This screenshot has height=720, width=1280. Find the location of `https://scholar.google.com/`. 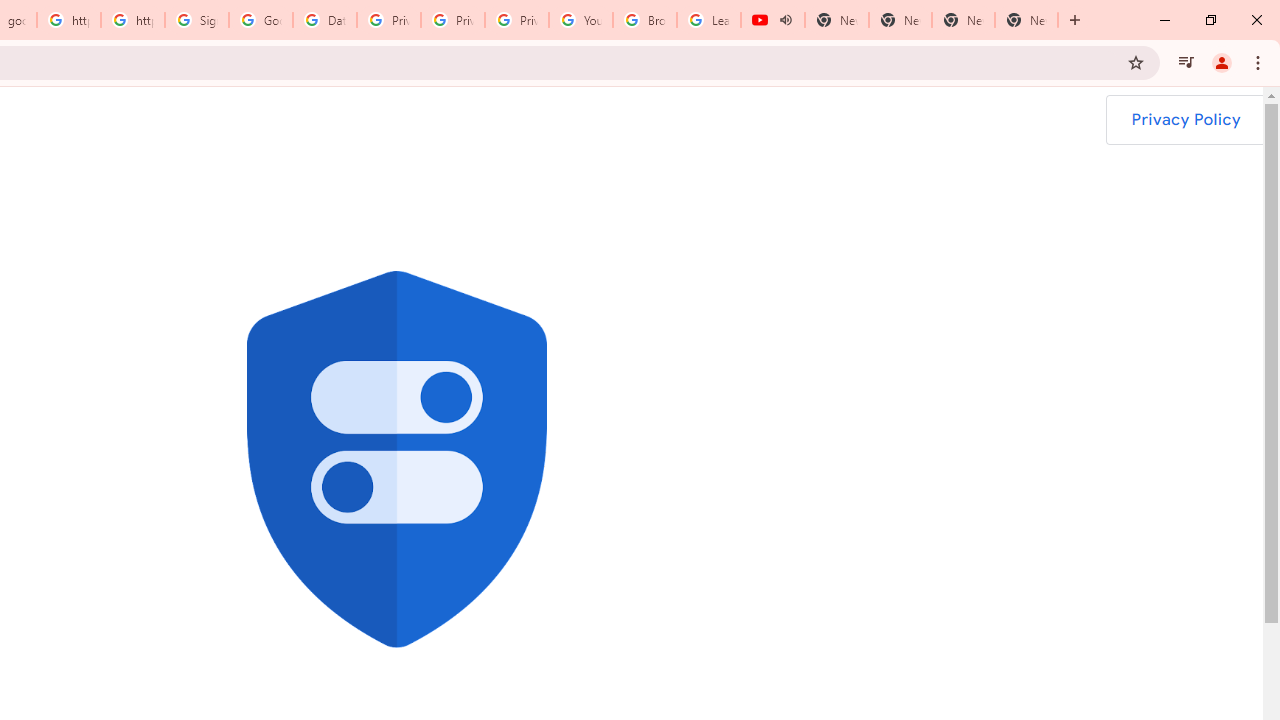

https://scholar.google.com/ is located at coordinates (69, 20).